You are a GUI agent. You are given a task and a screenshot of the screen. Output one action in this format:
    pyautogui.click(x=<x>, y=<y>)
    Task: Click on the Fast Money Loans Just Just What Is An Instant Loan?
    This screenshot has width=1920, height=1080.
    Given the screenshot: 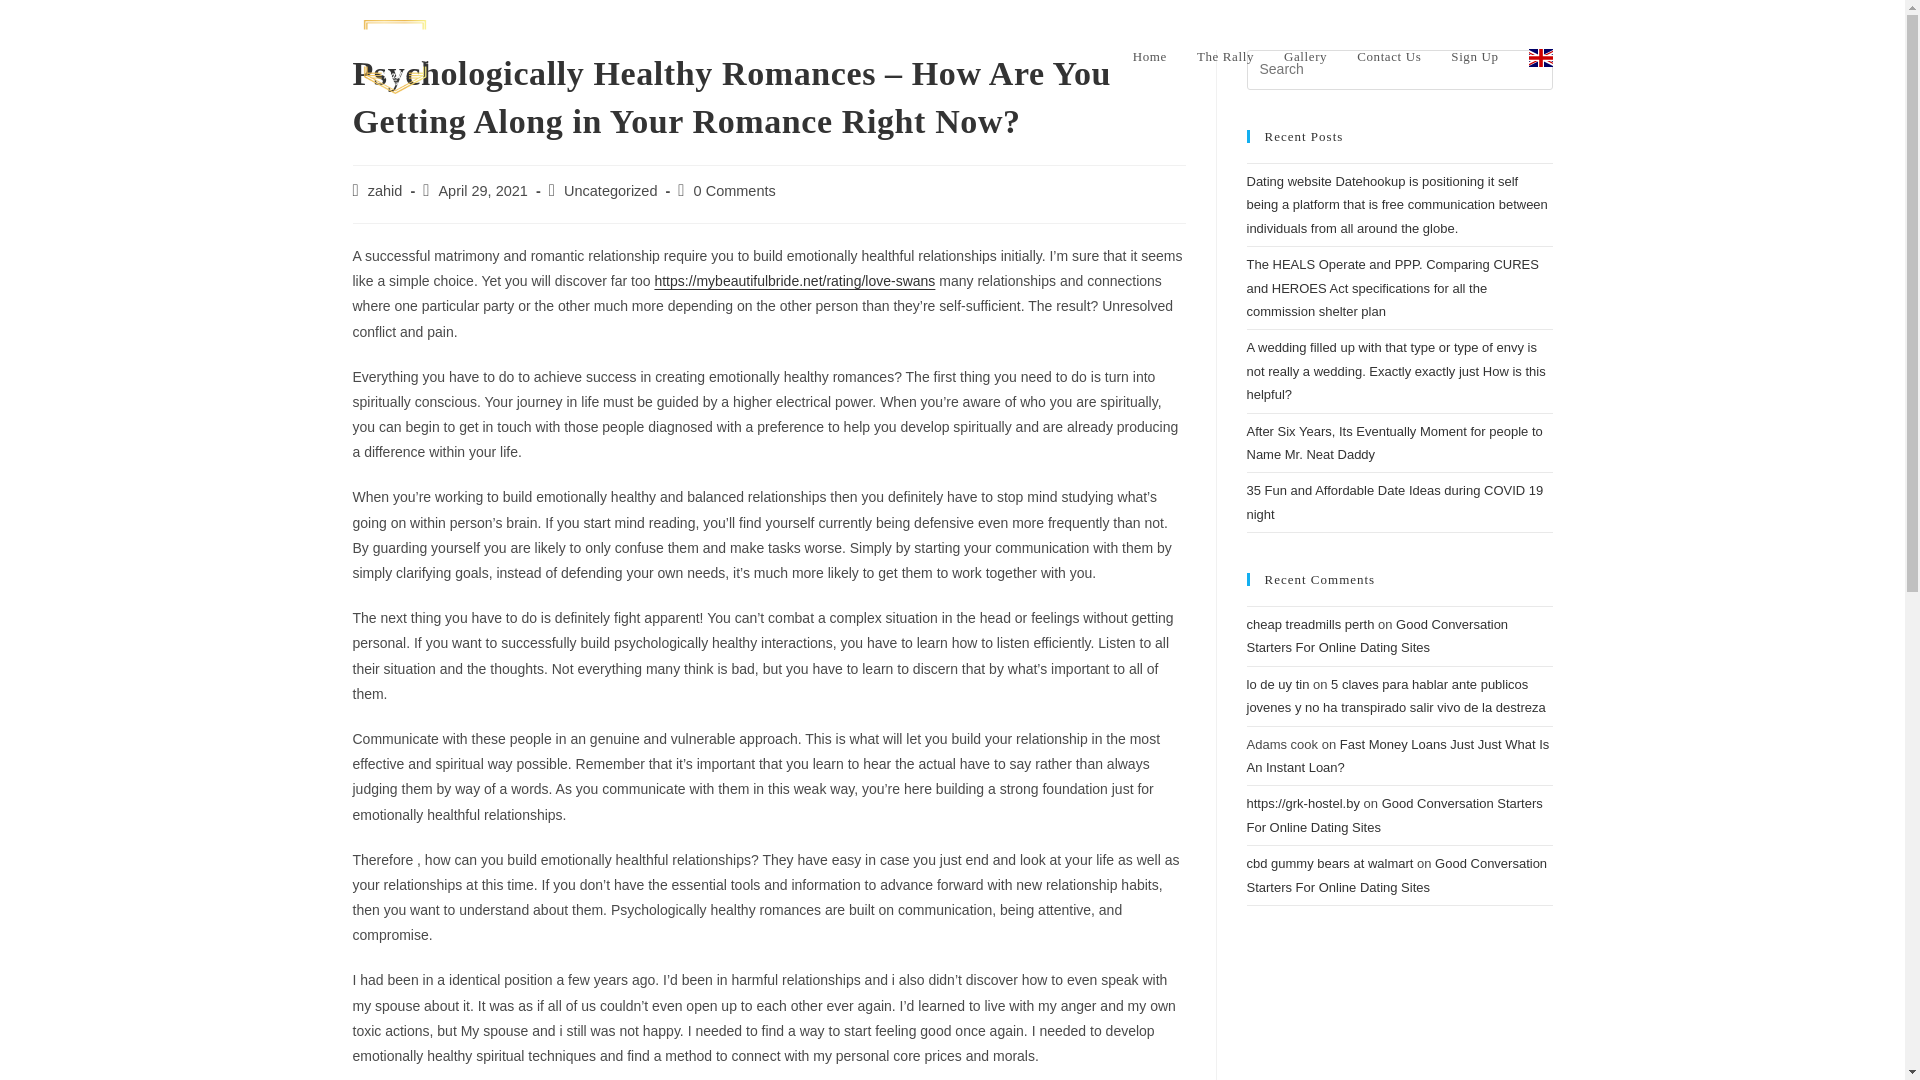 What is the action you would take?
    pyautogui.click(x=1398, y=756)
    